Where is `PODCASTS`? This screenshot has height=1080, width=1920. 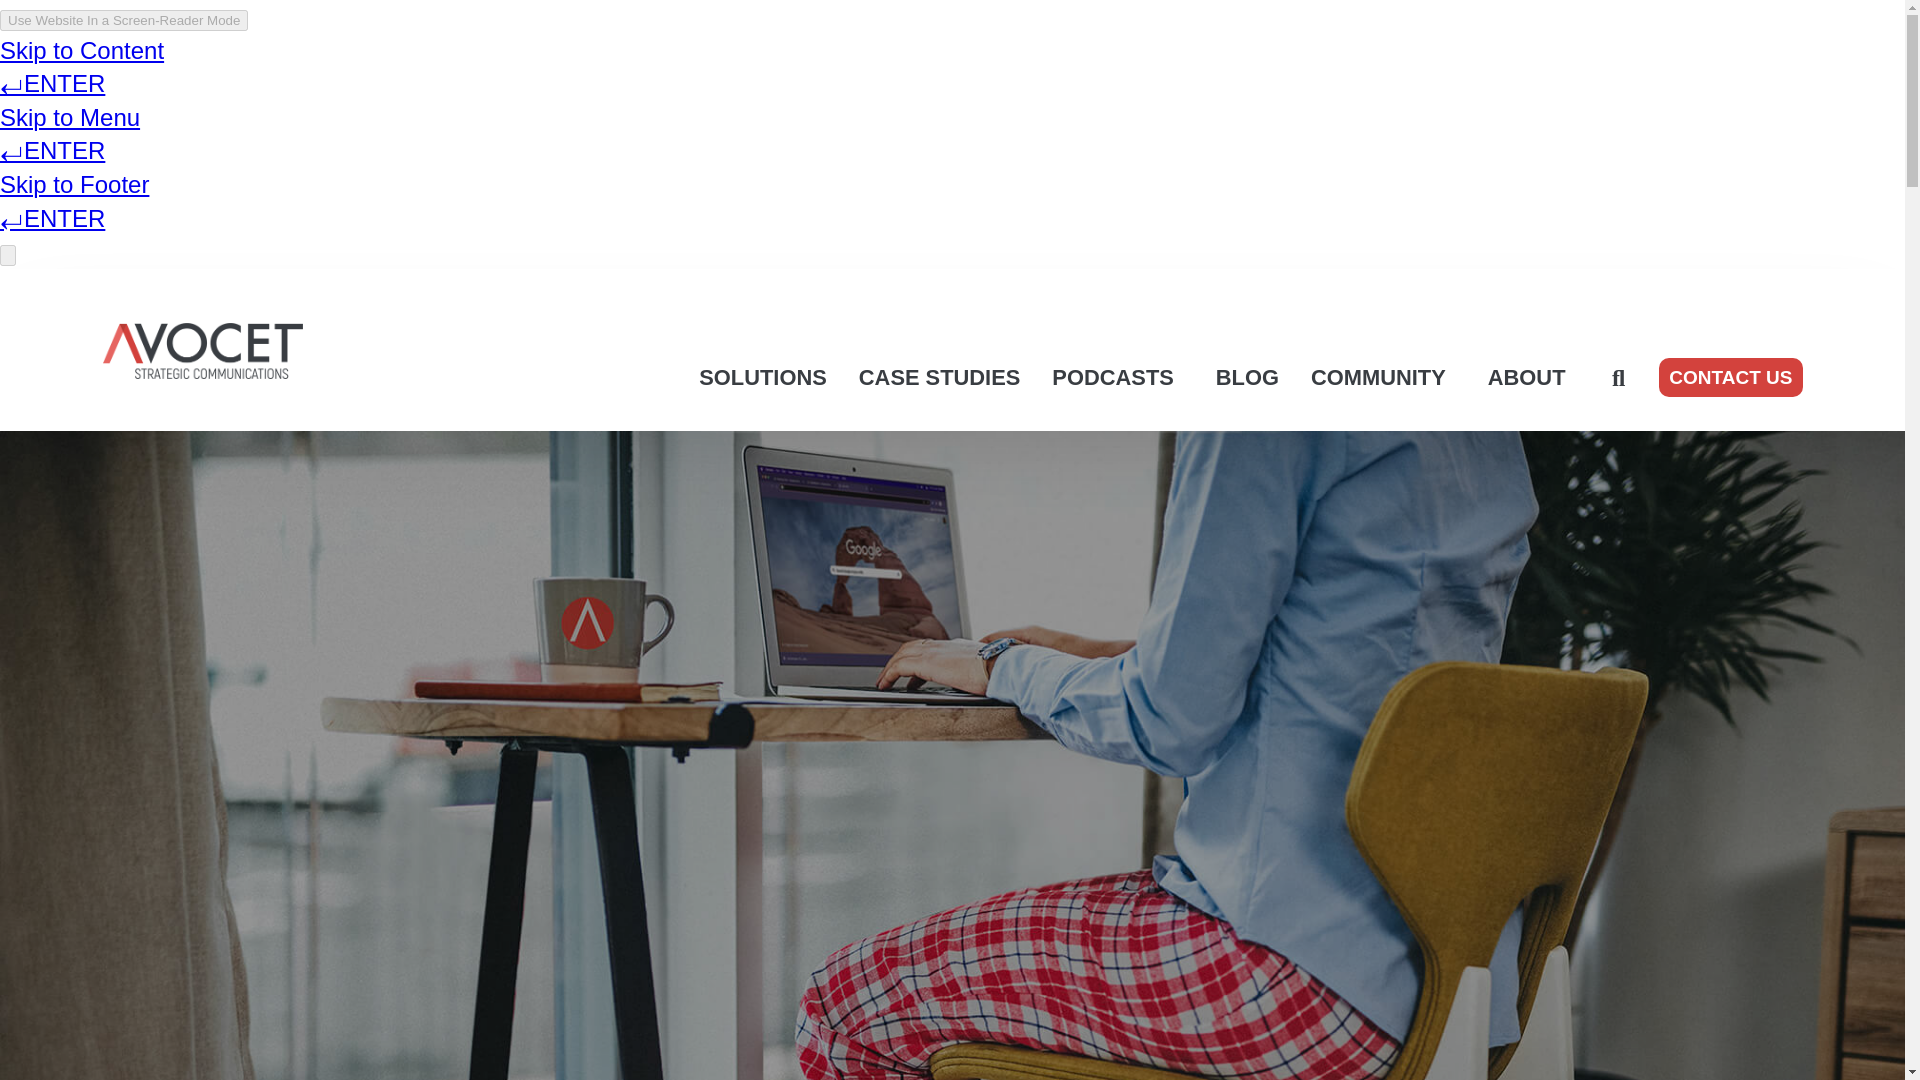
PODCASTS is located at coordinates (1117, 378).